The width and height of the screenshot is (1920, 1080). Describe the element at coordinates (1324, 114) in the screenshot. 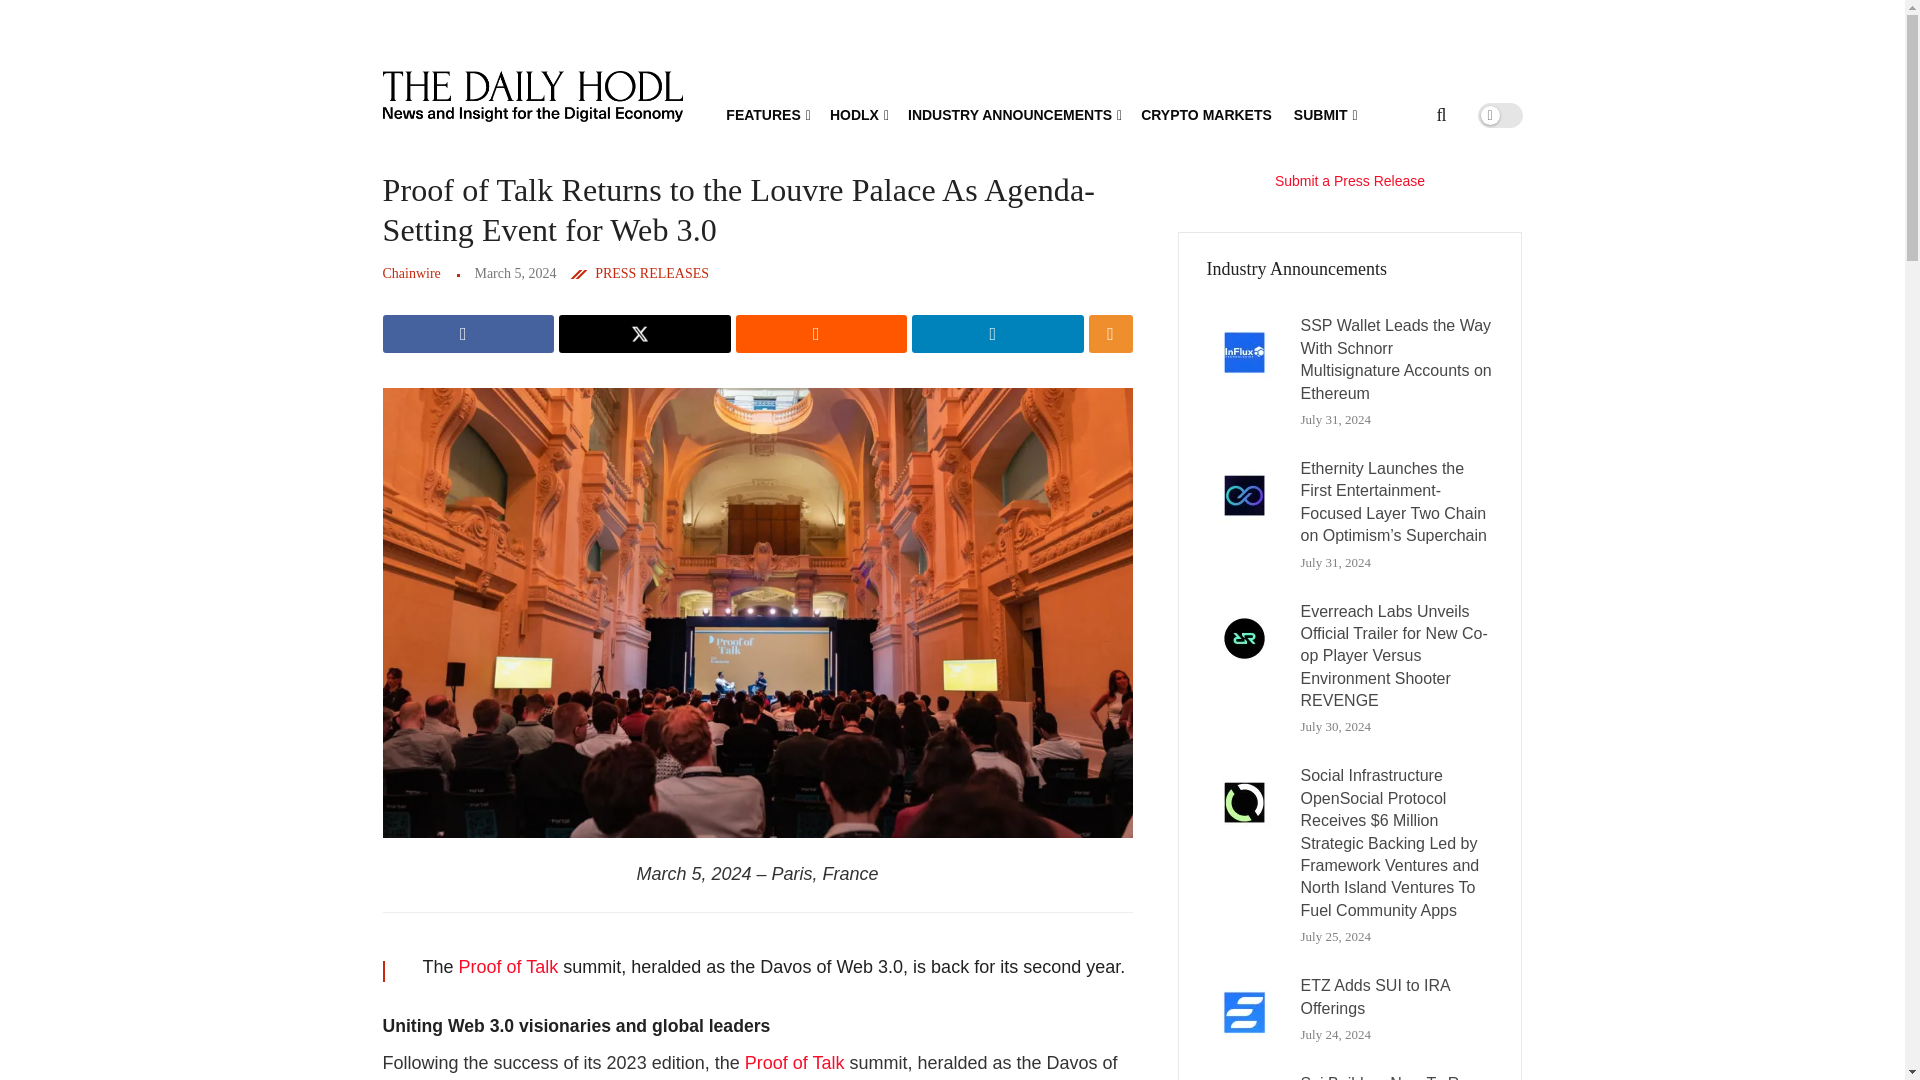

I see `SUBMIT` at that location.